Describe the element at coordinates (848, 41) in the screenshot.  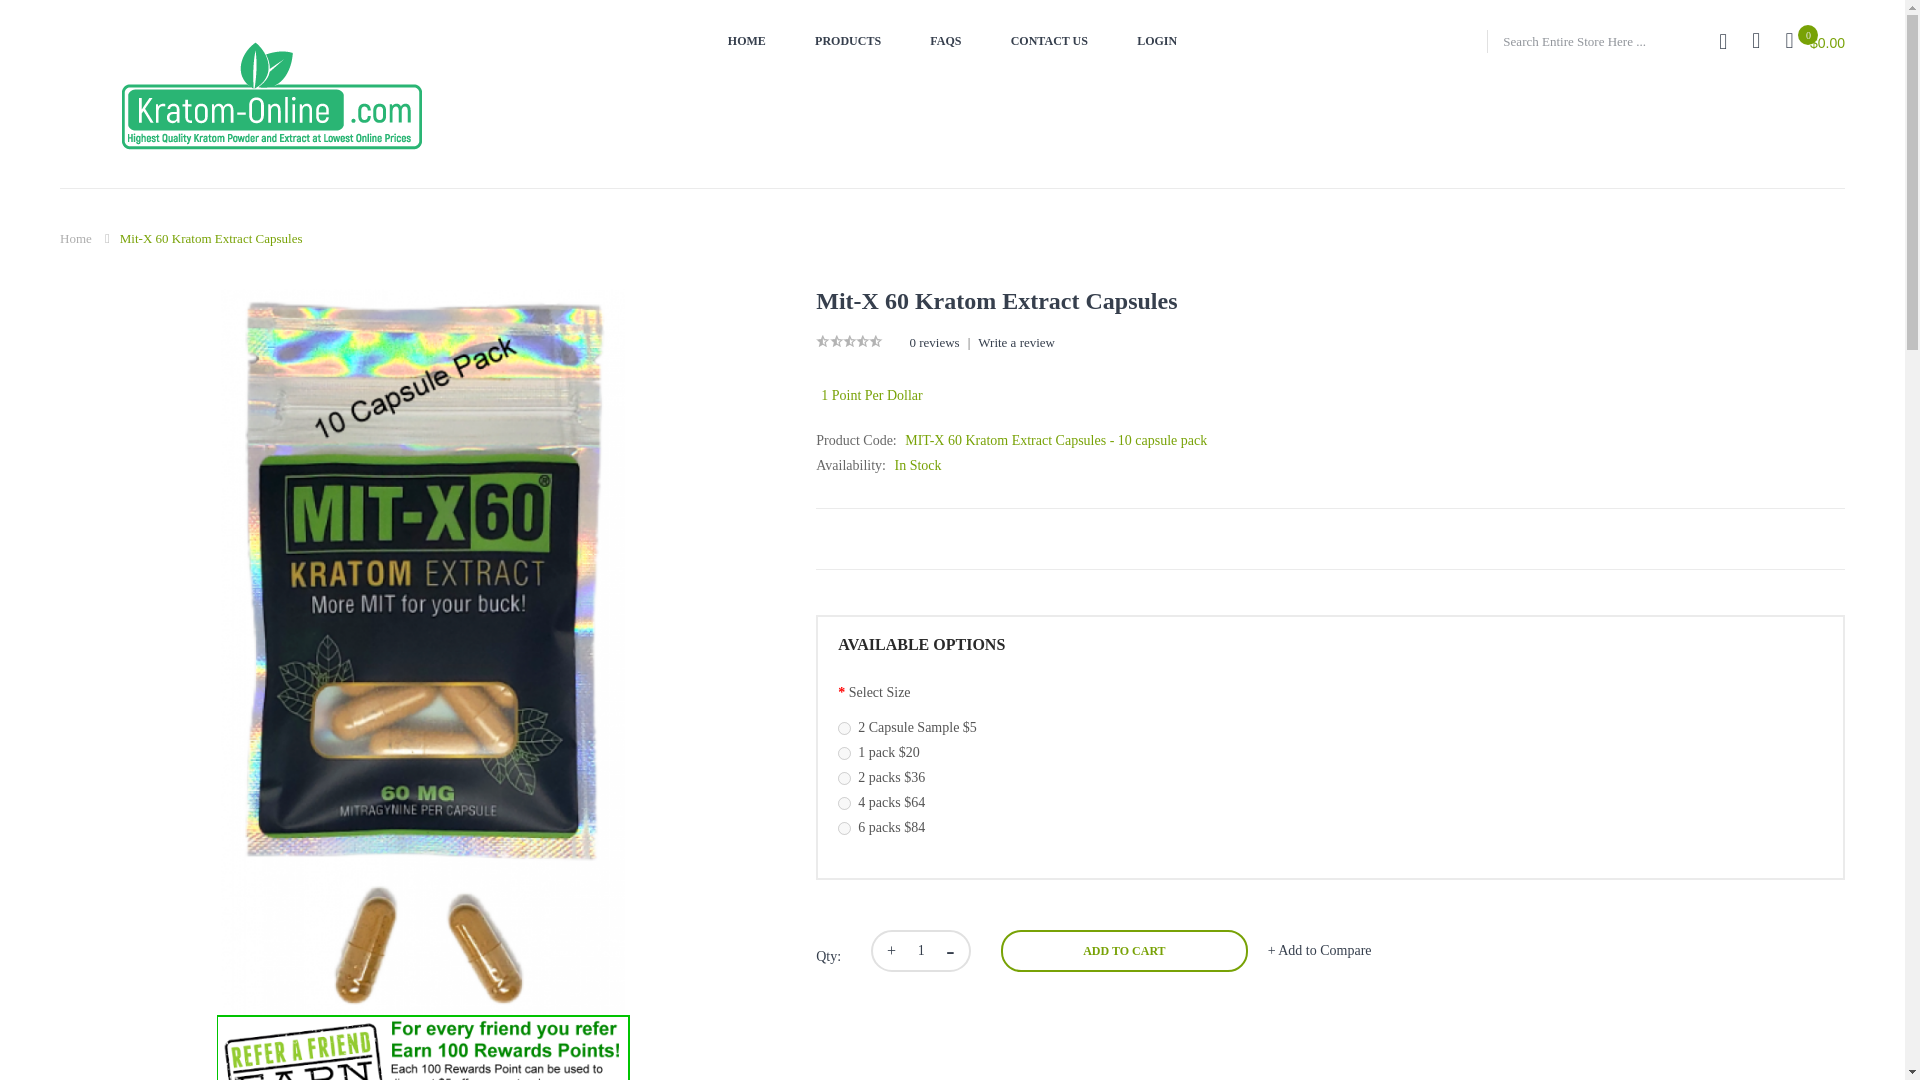
I see `PRODUCTS` at that location.